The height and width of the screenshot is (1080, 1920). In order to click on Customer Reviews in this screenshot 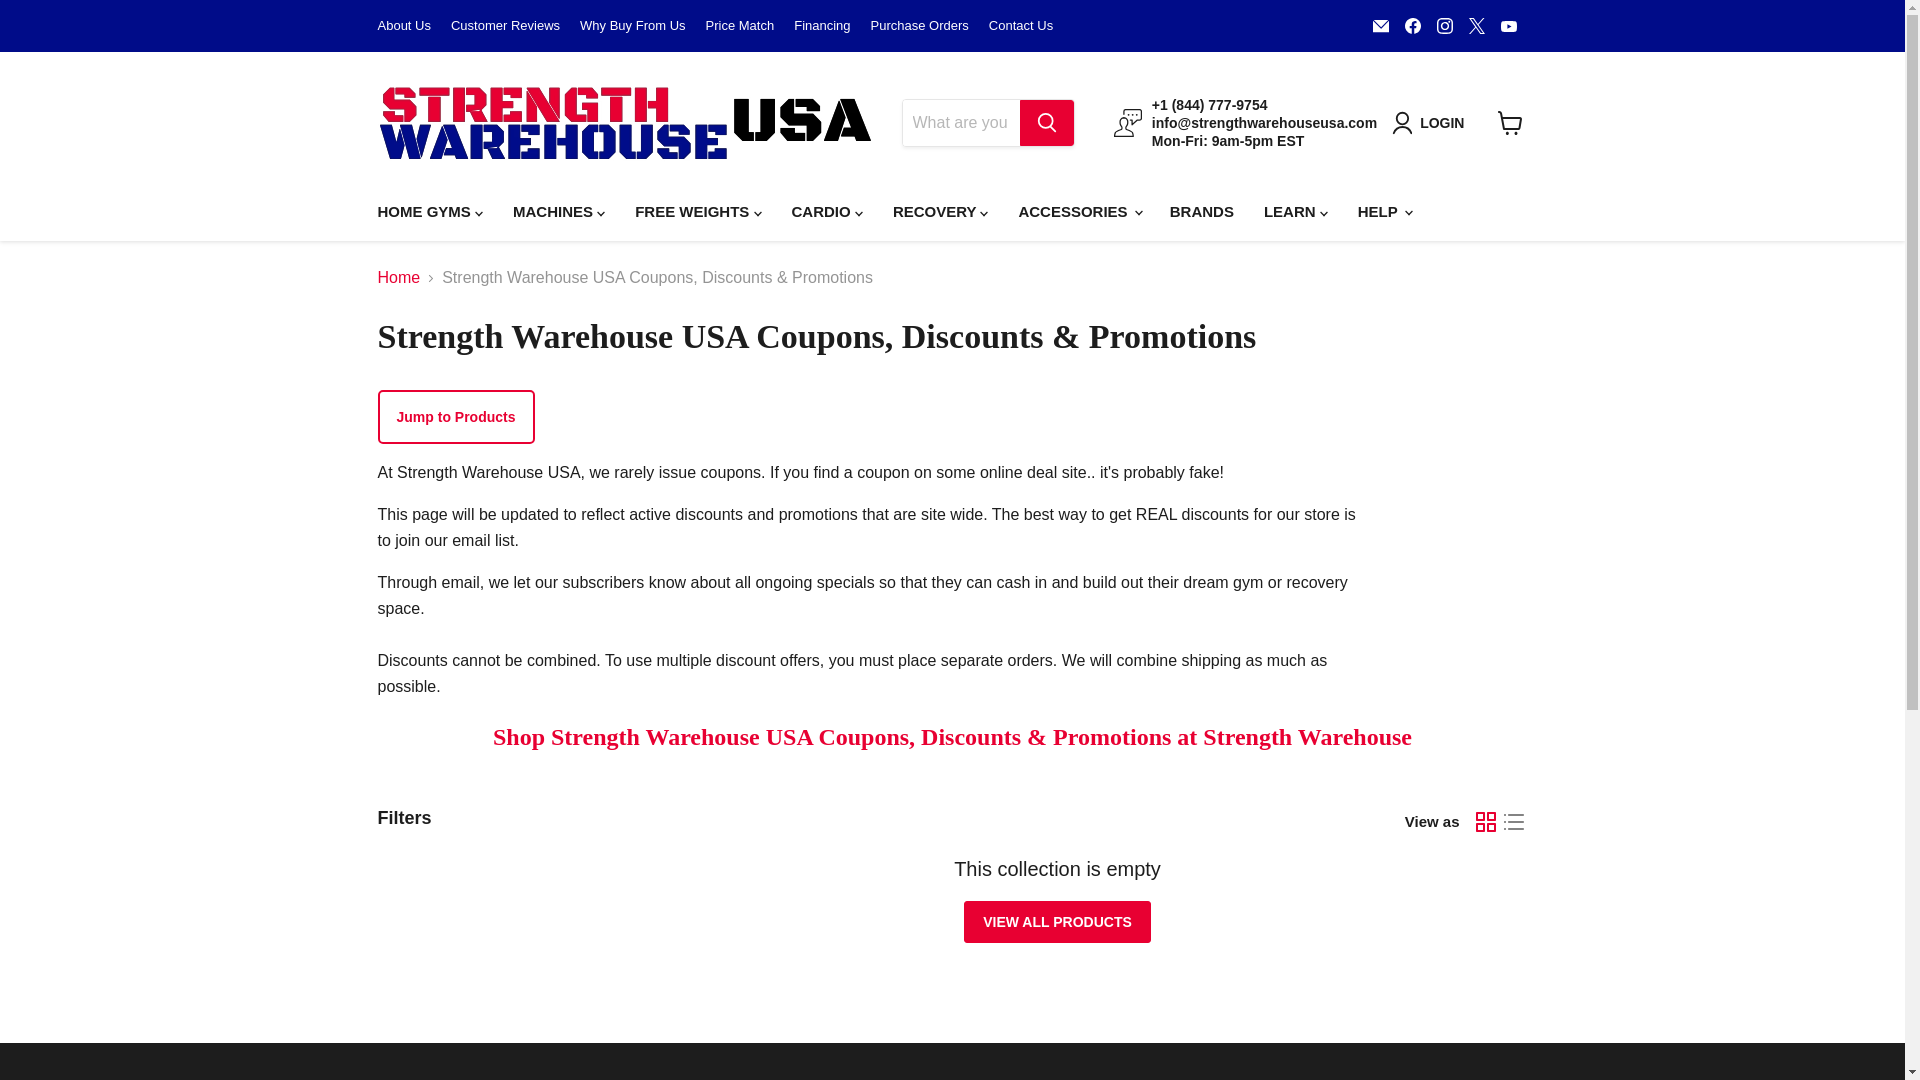, I will do `click(506, 26)`.